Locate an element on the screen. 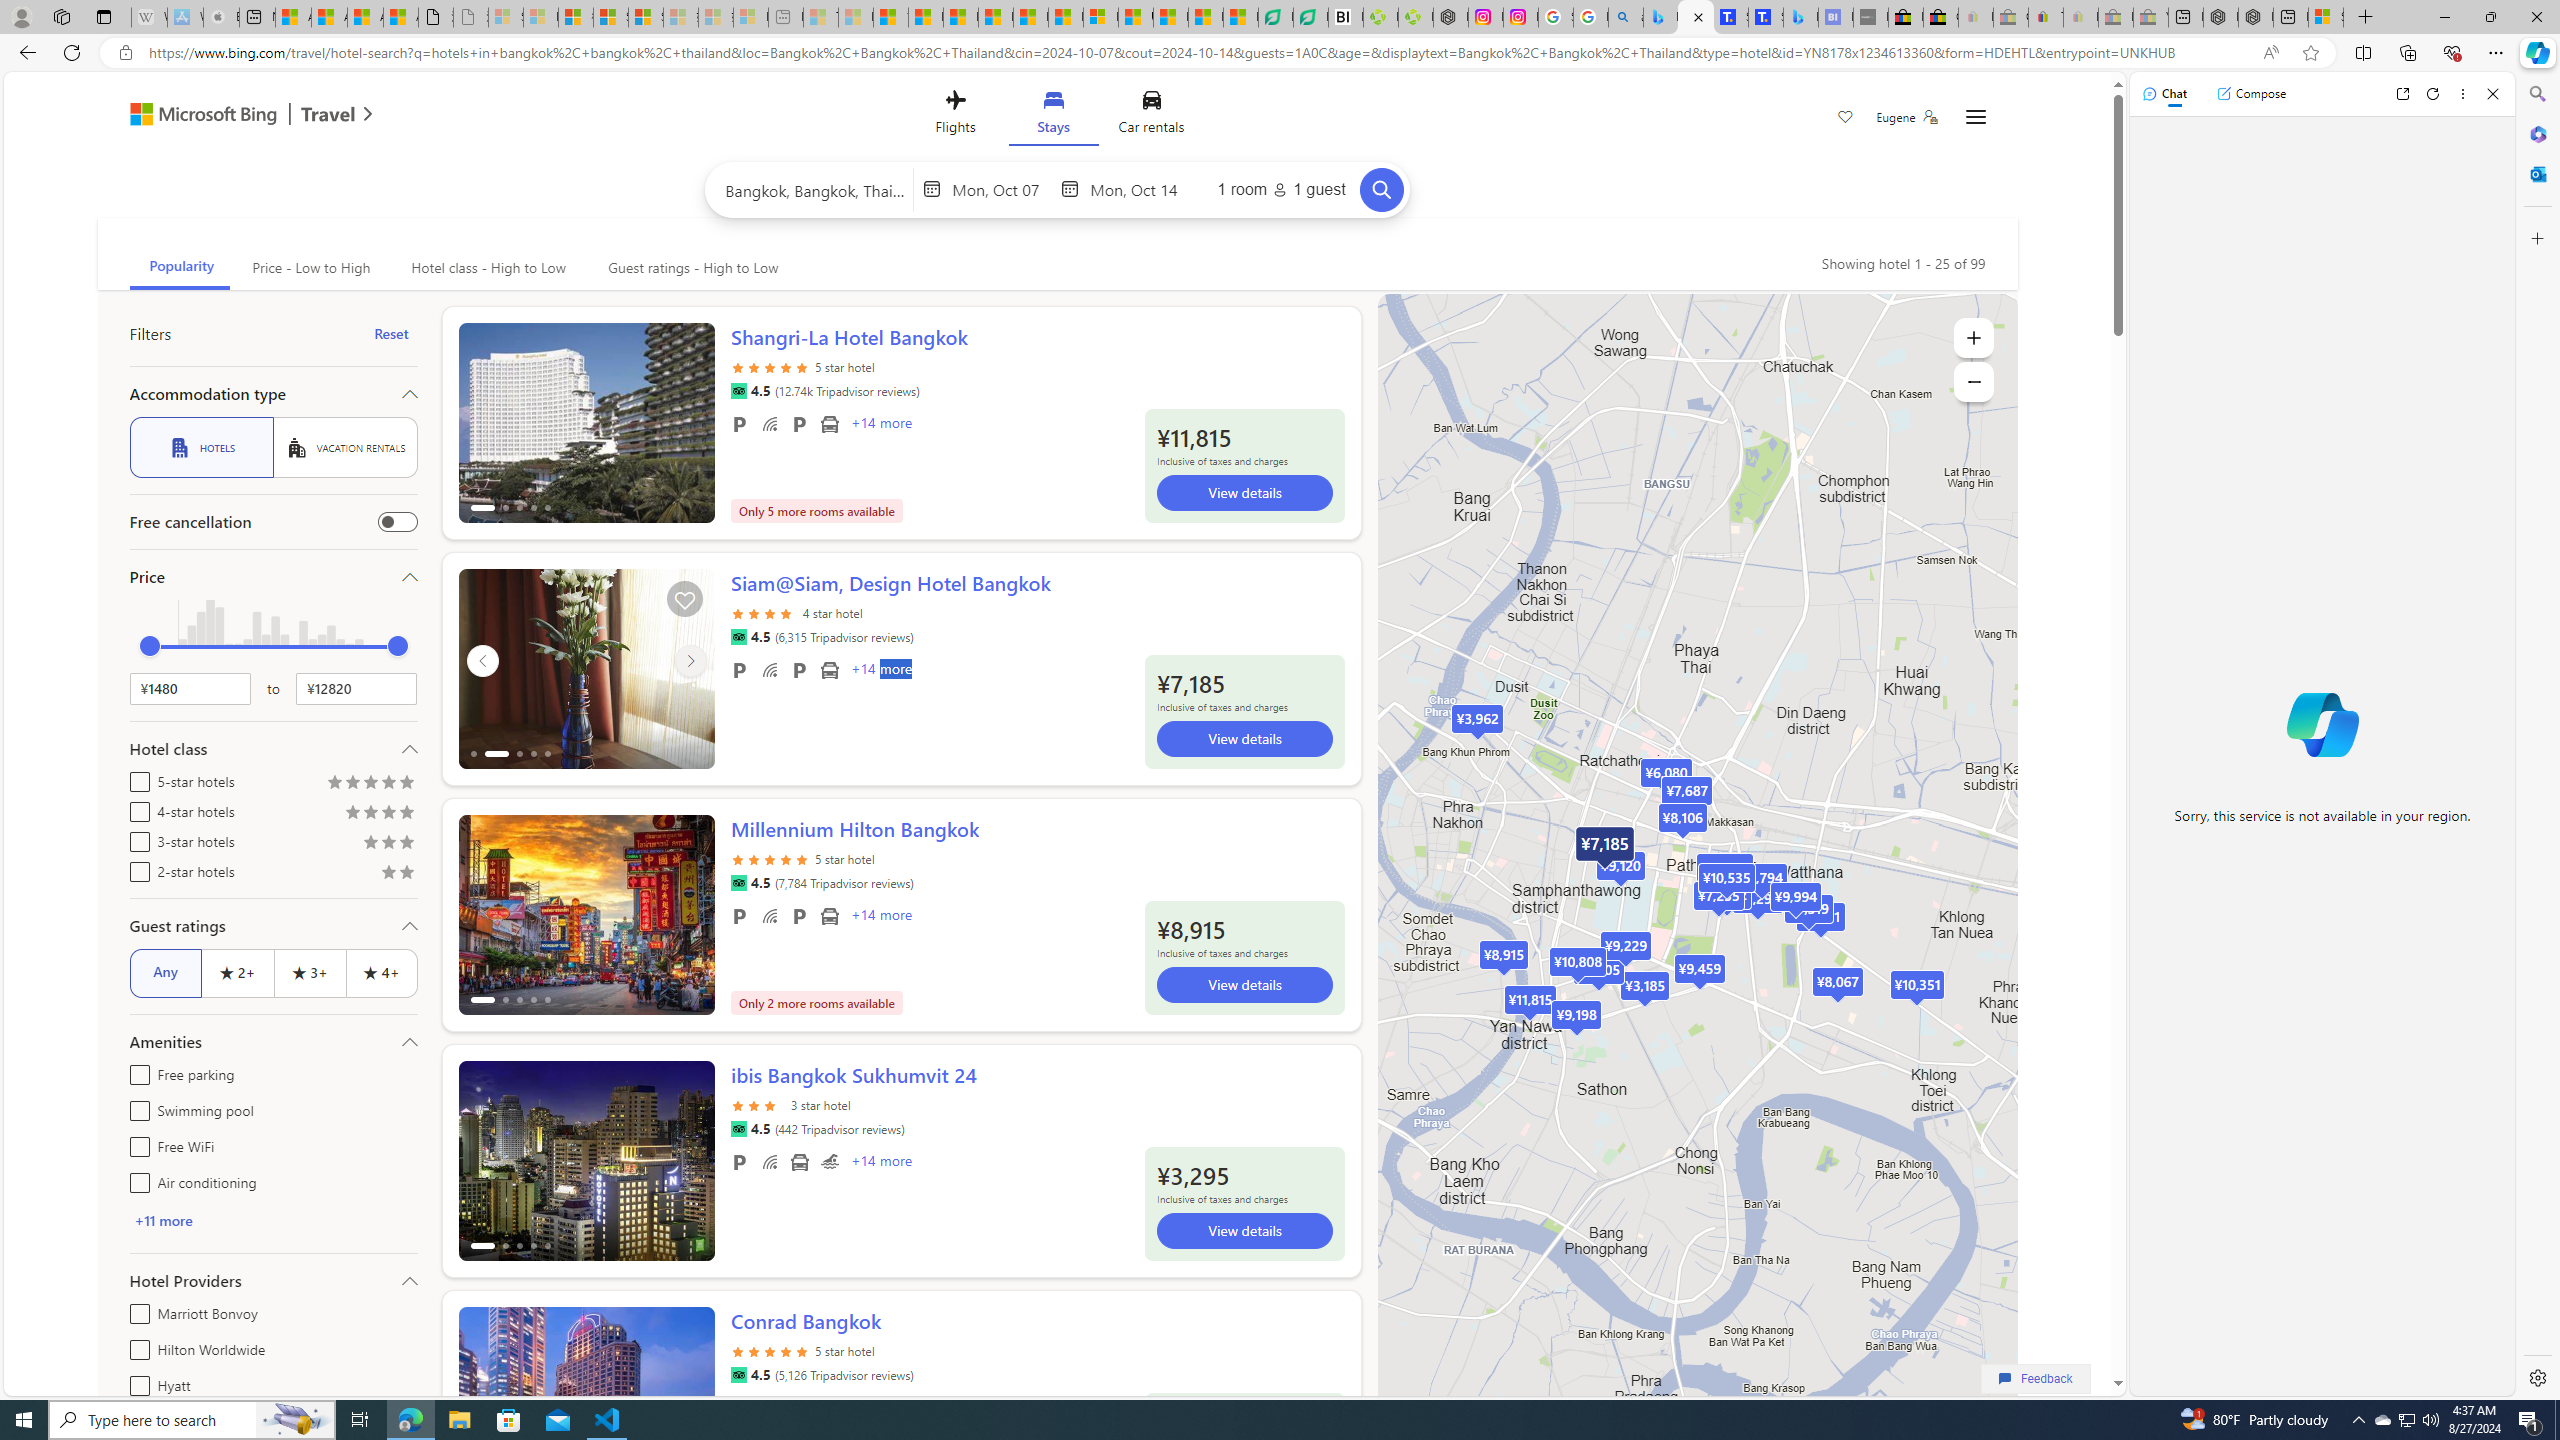 This screenshot has height=1440, width=2560. Microsoft Bing Travel - Stays in Bangkok, Bangkok, Thailand is located at coordinates (1696, 17).